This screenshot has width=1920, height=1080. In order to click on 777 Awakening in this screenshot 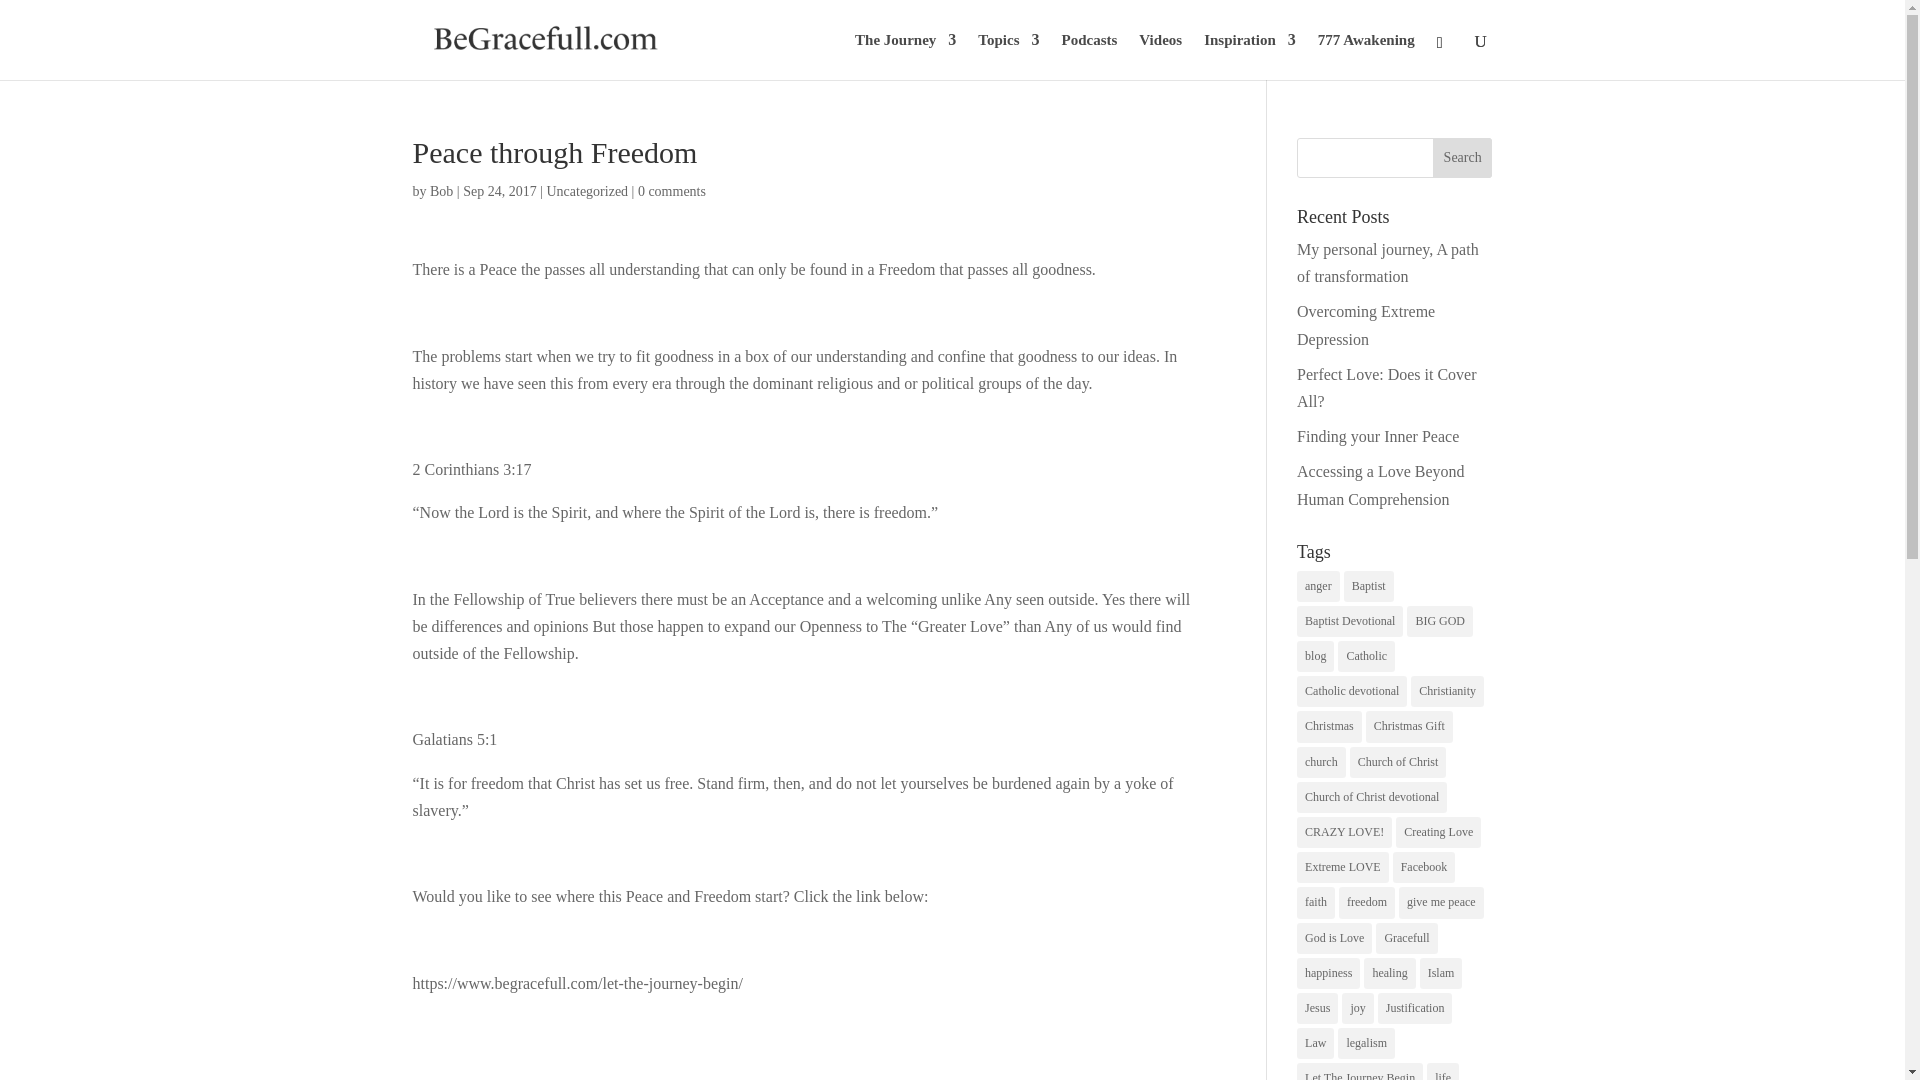, I will do `click(1366, 56)`.